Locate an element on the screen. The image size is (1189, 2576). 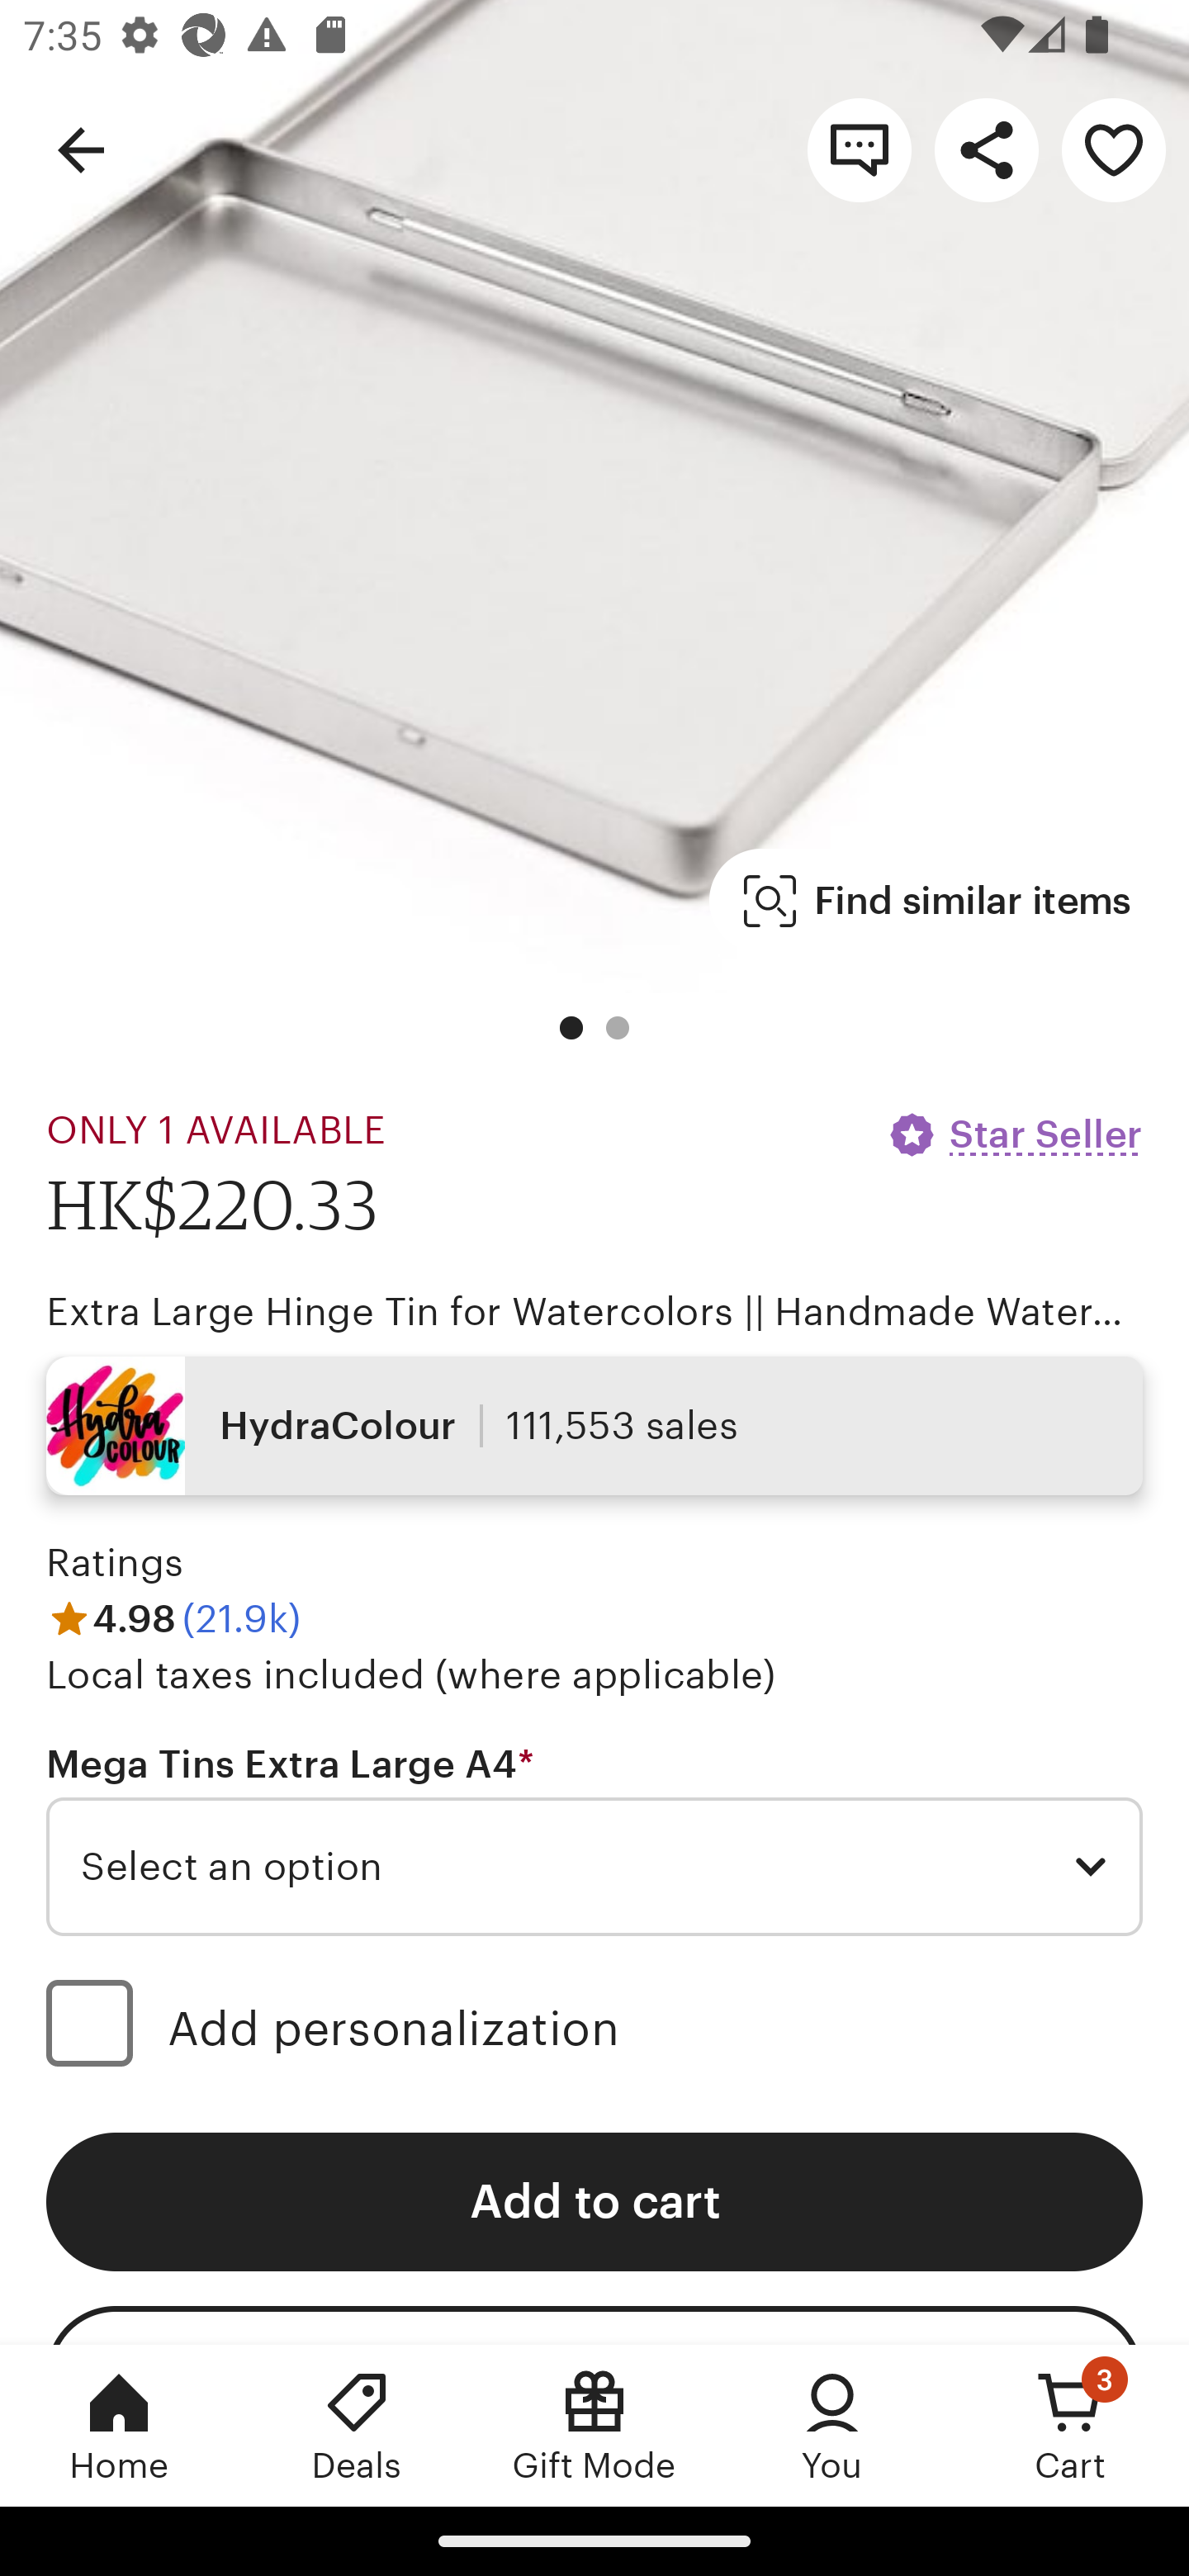
Contact shop is located at coordinates (859, 149).